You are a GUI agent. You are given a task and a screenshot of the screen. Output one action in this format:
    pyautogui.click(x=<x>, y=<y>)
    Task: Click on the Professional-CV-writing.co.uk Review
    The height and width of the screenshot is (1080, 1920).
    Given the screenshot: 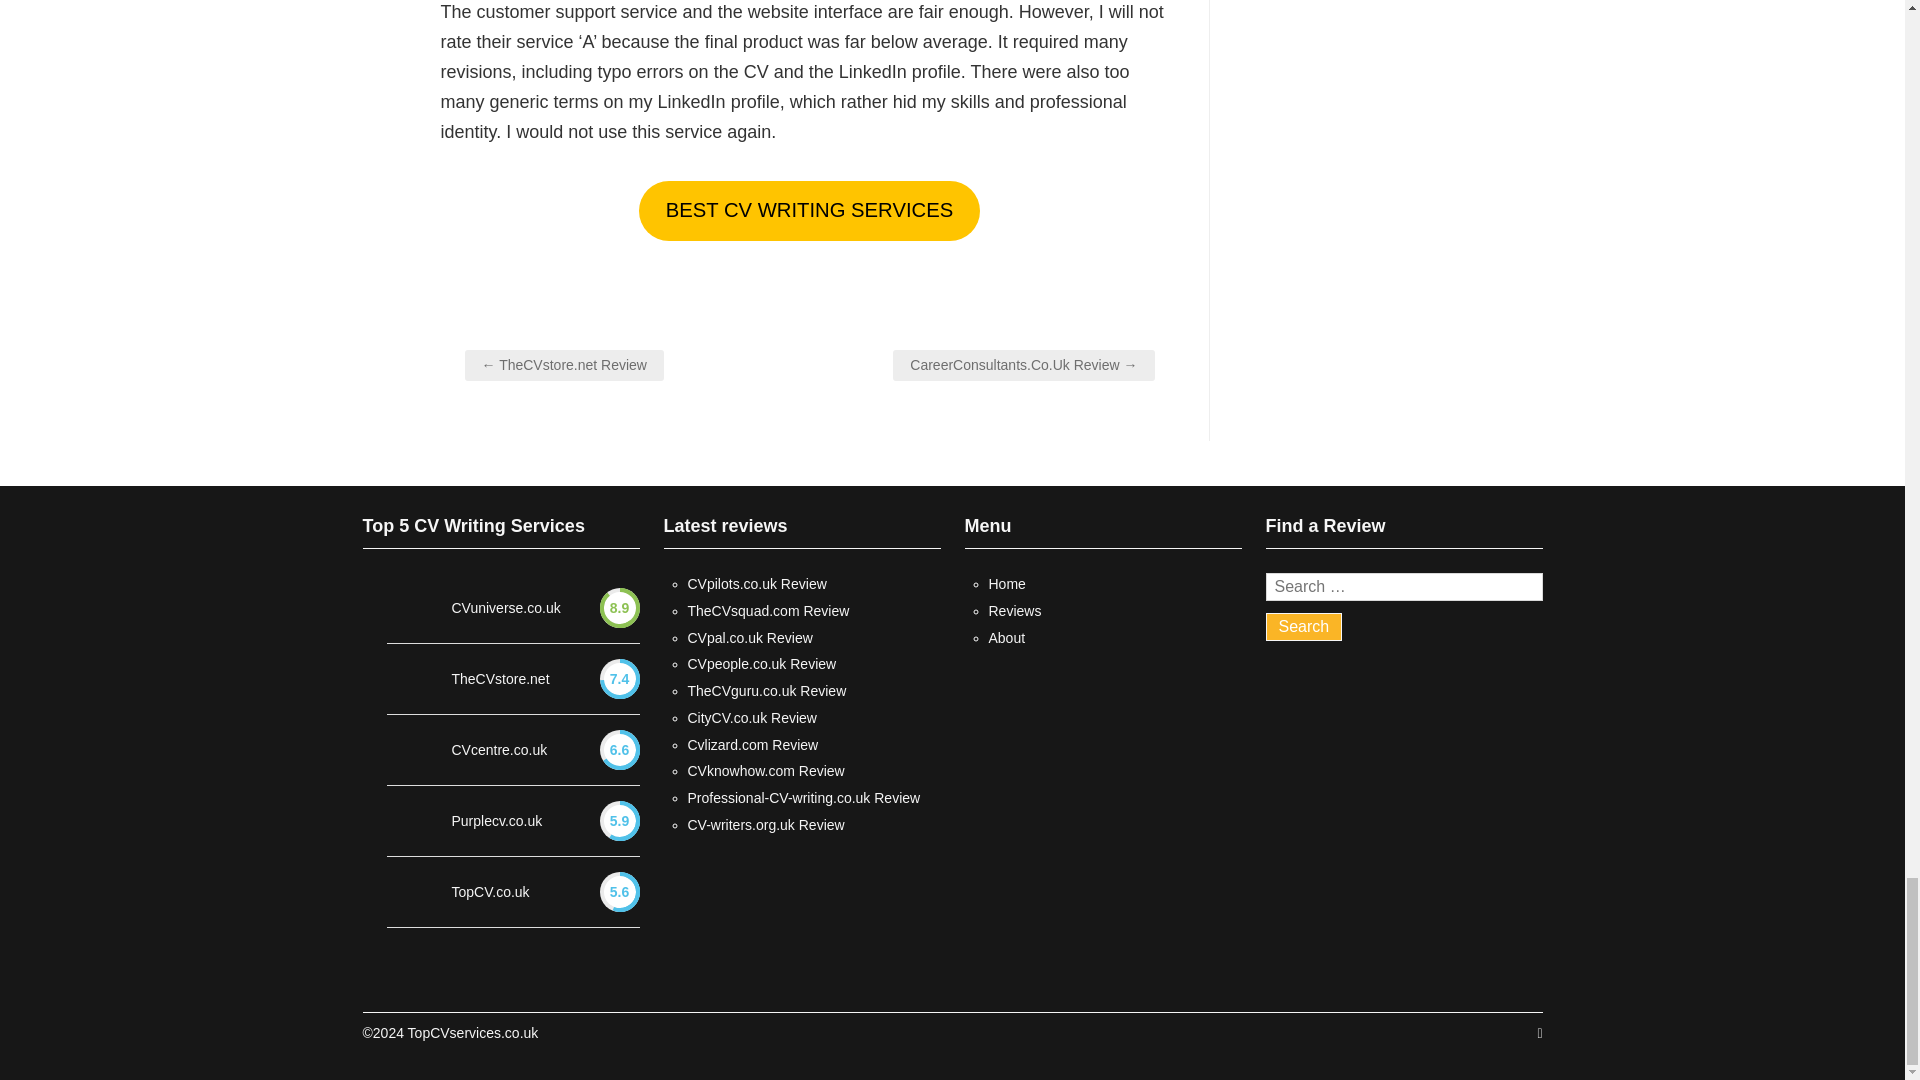 What is the action you would take?
    pyautogui.click(x=804, y=797)
    